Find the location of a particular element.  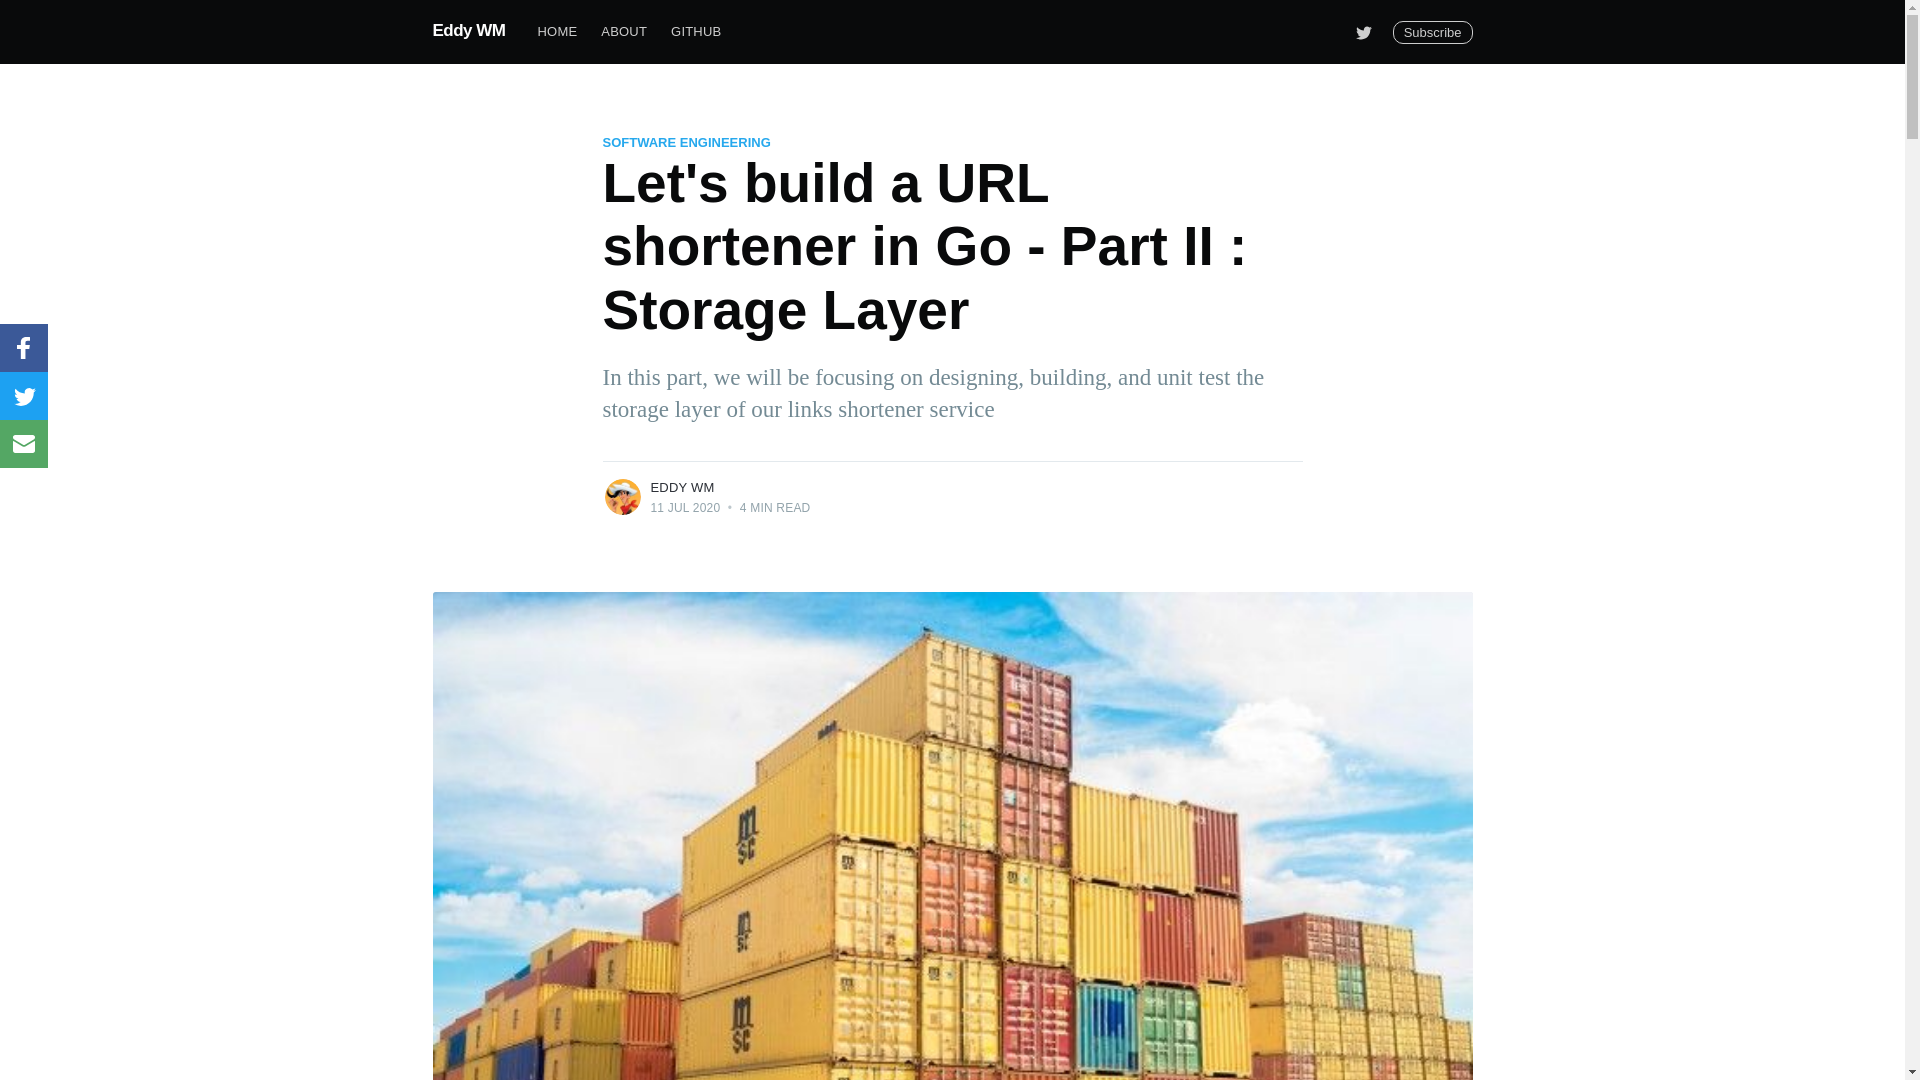

HOME is located at coordinates (558, 32).